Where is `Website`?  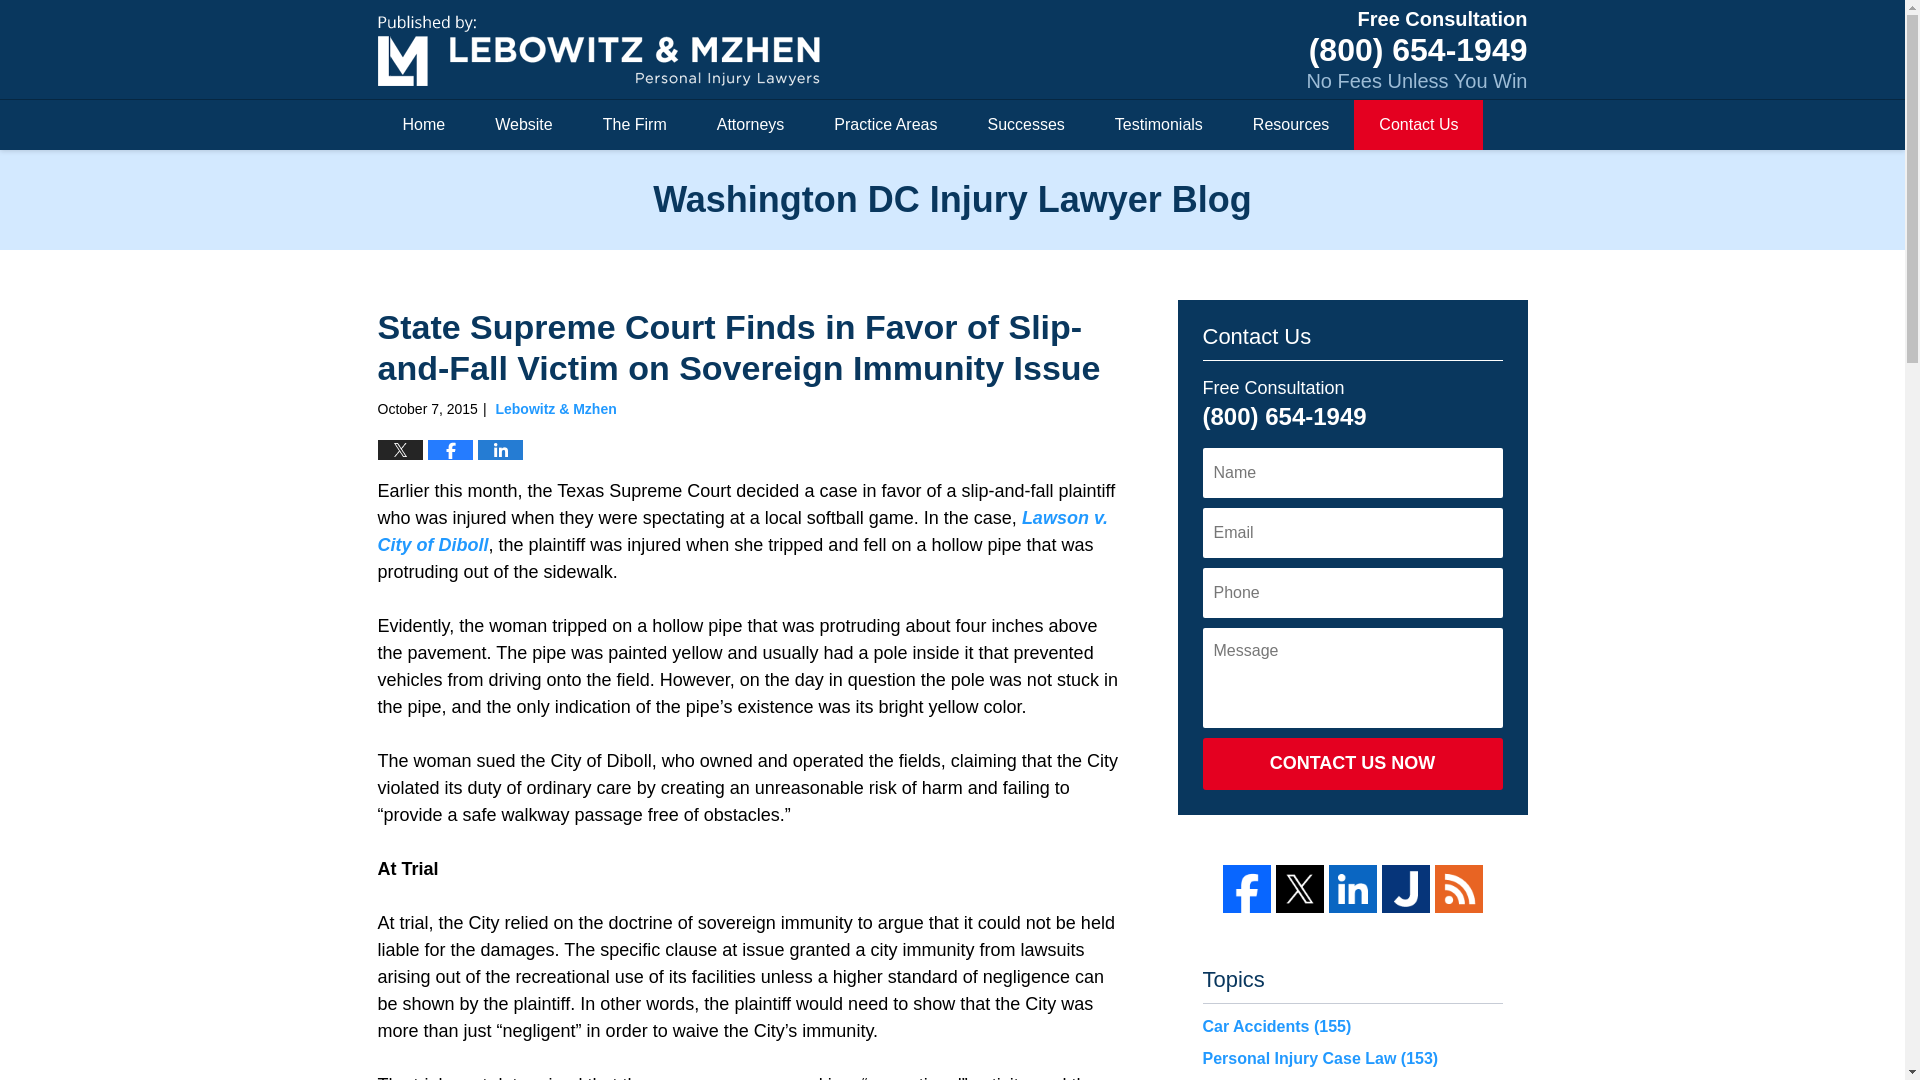
Website is located at coordinates (524, 125).